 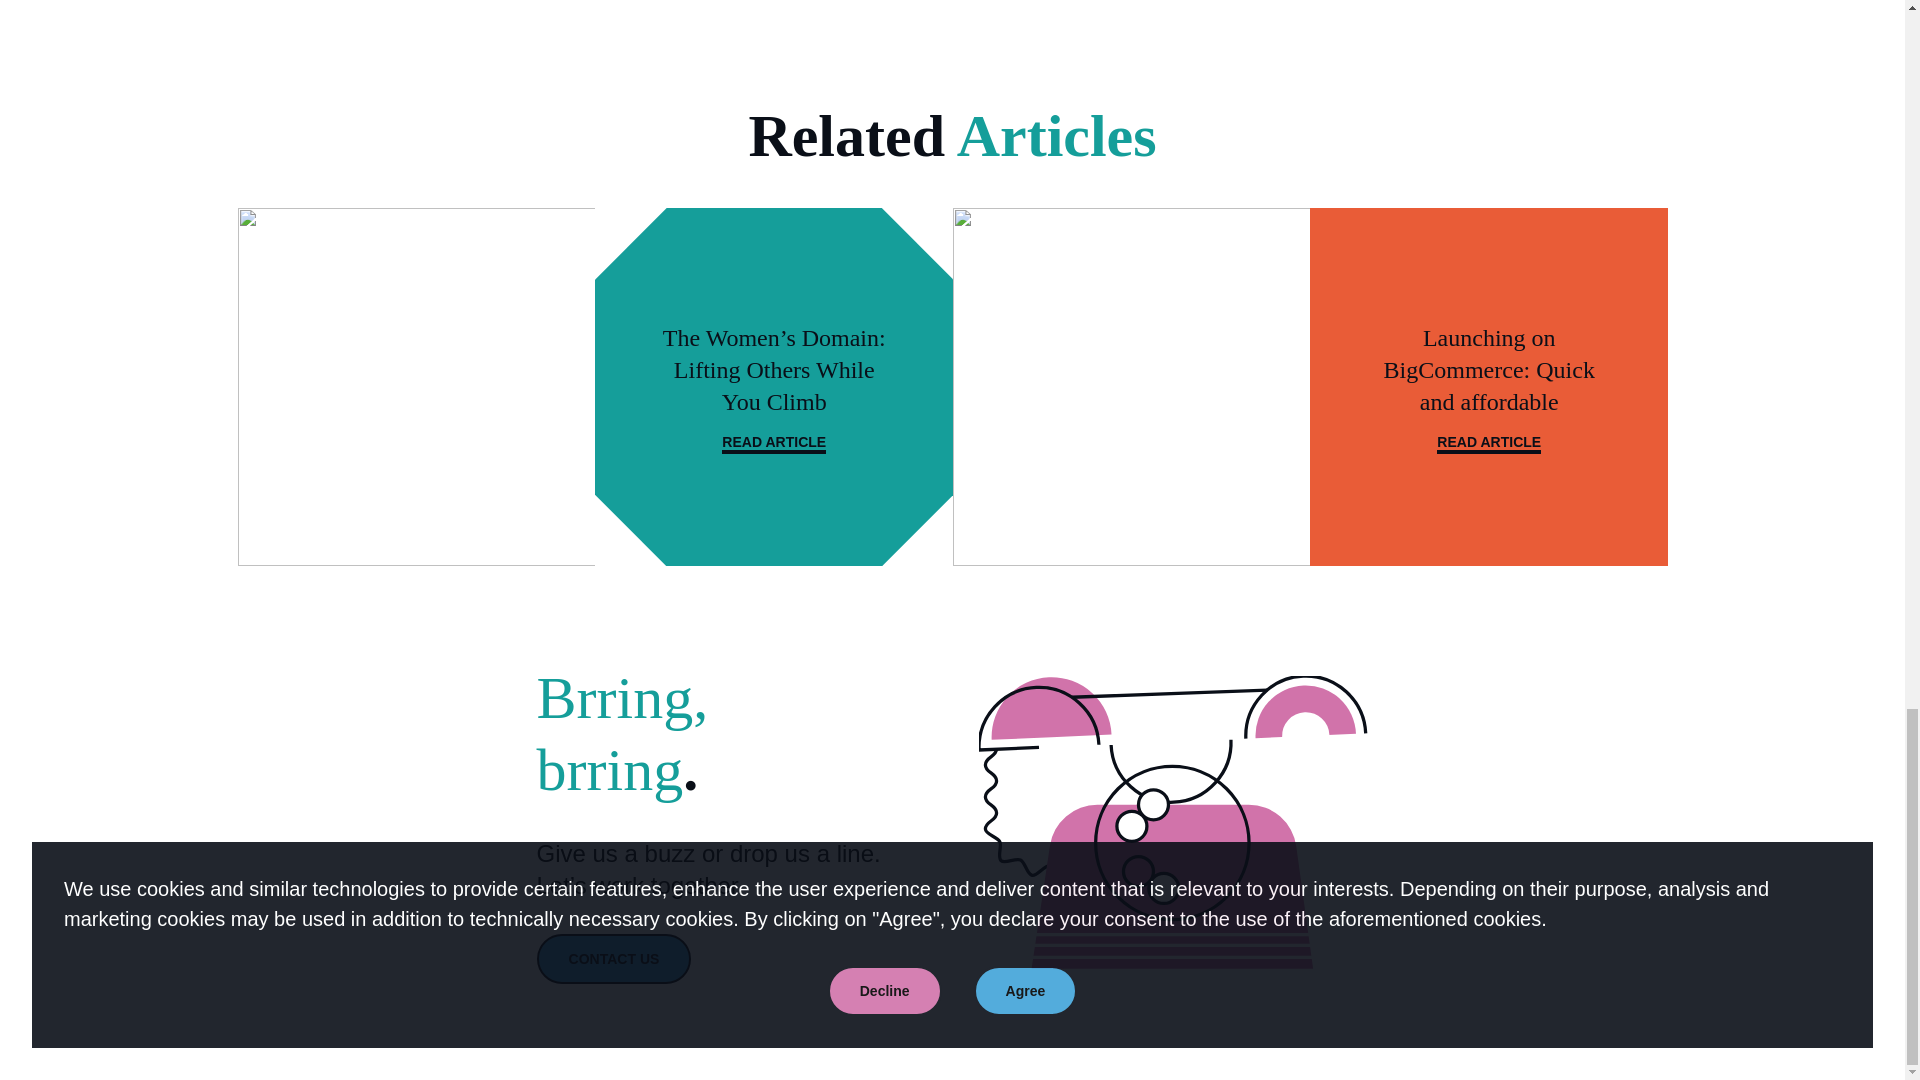 I want to click on Read Article, so click(x=773, y=443).